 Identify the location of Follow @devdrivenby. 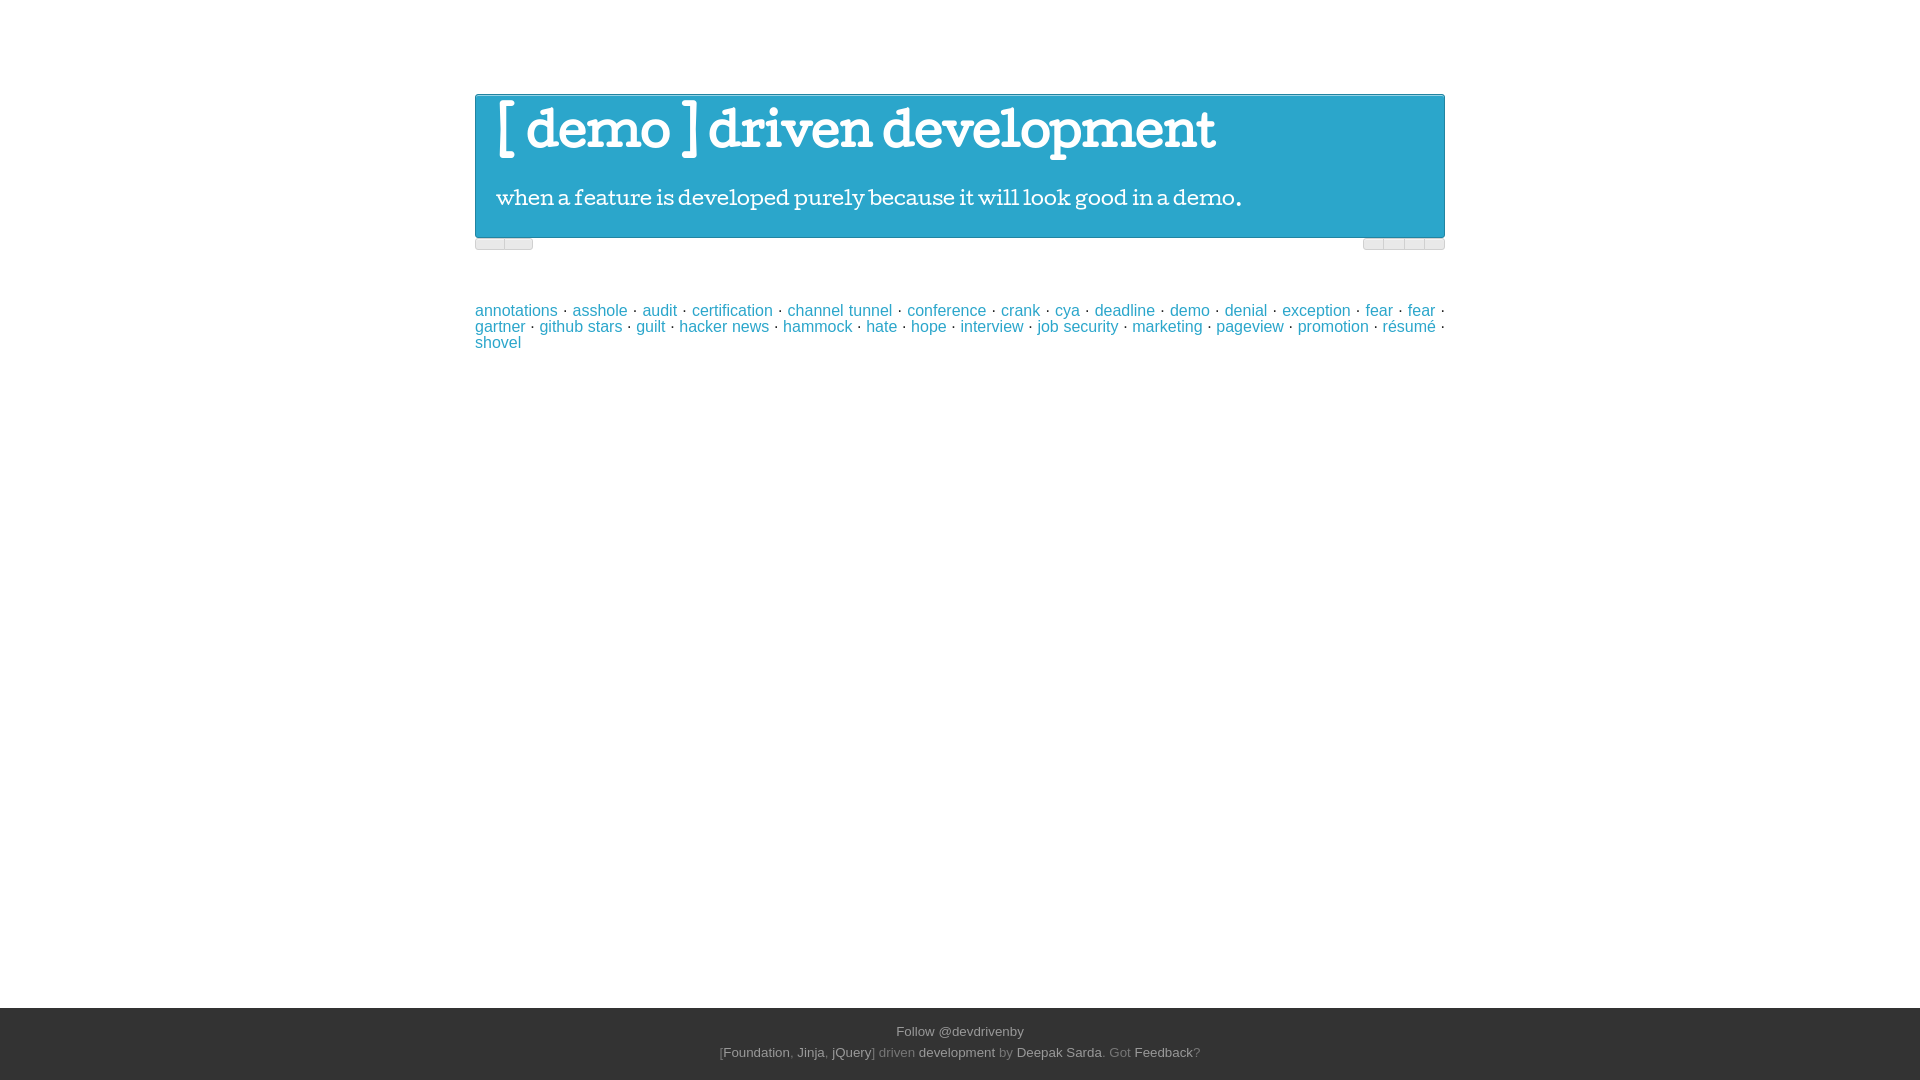
(960, 1032).